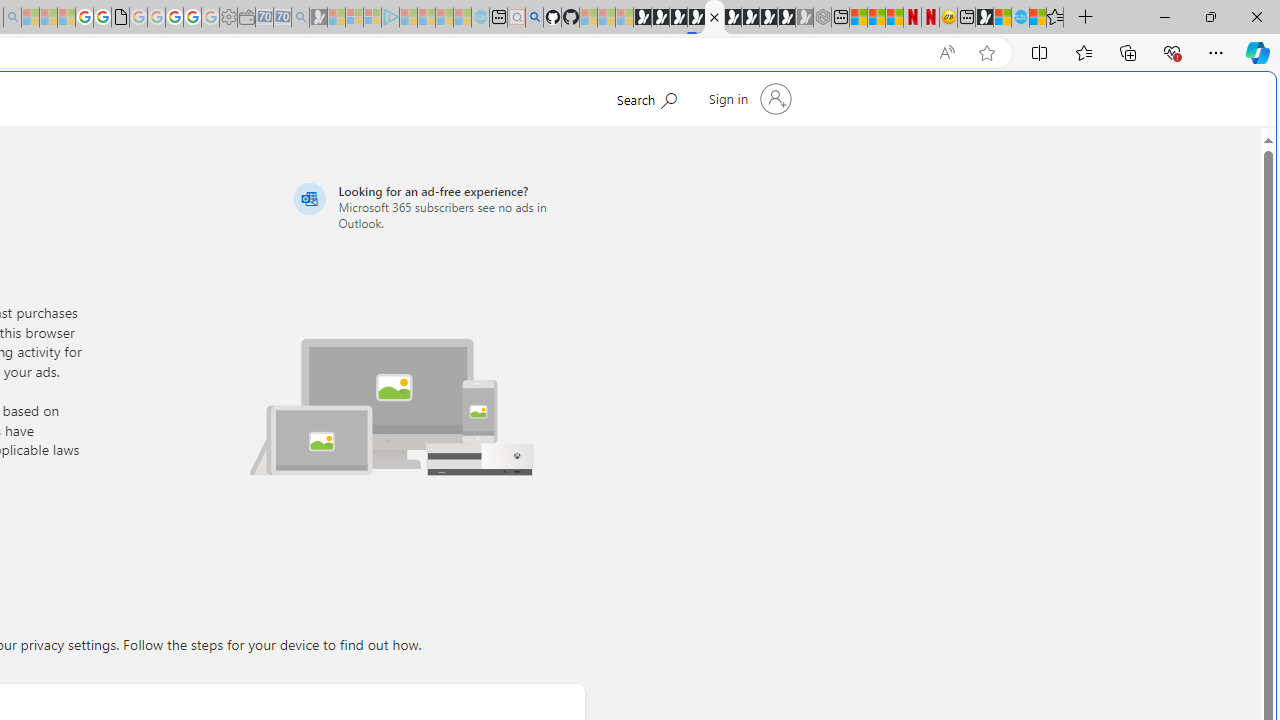  Describe the element at coordinates (318, 18) in the screenshot. I see `Microsoft Start Gaming - Sleeping` at that location.